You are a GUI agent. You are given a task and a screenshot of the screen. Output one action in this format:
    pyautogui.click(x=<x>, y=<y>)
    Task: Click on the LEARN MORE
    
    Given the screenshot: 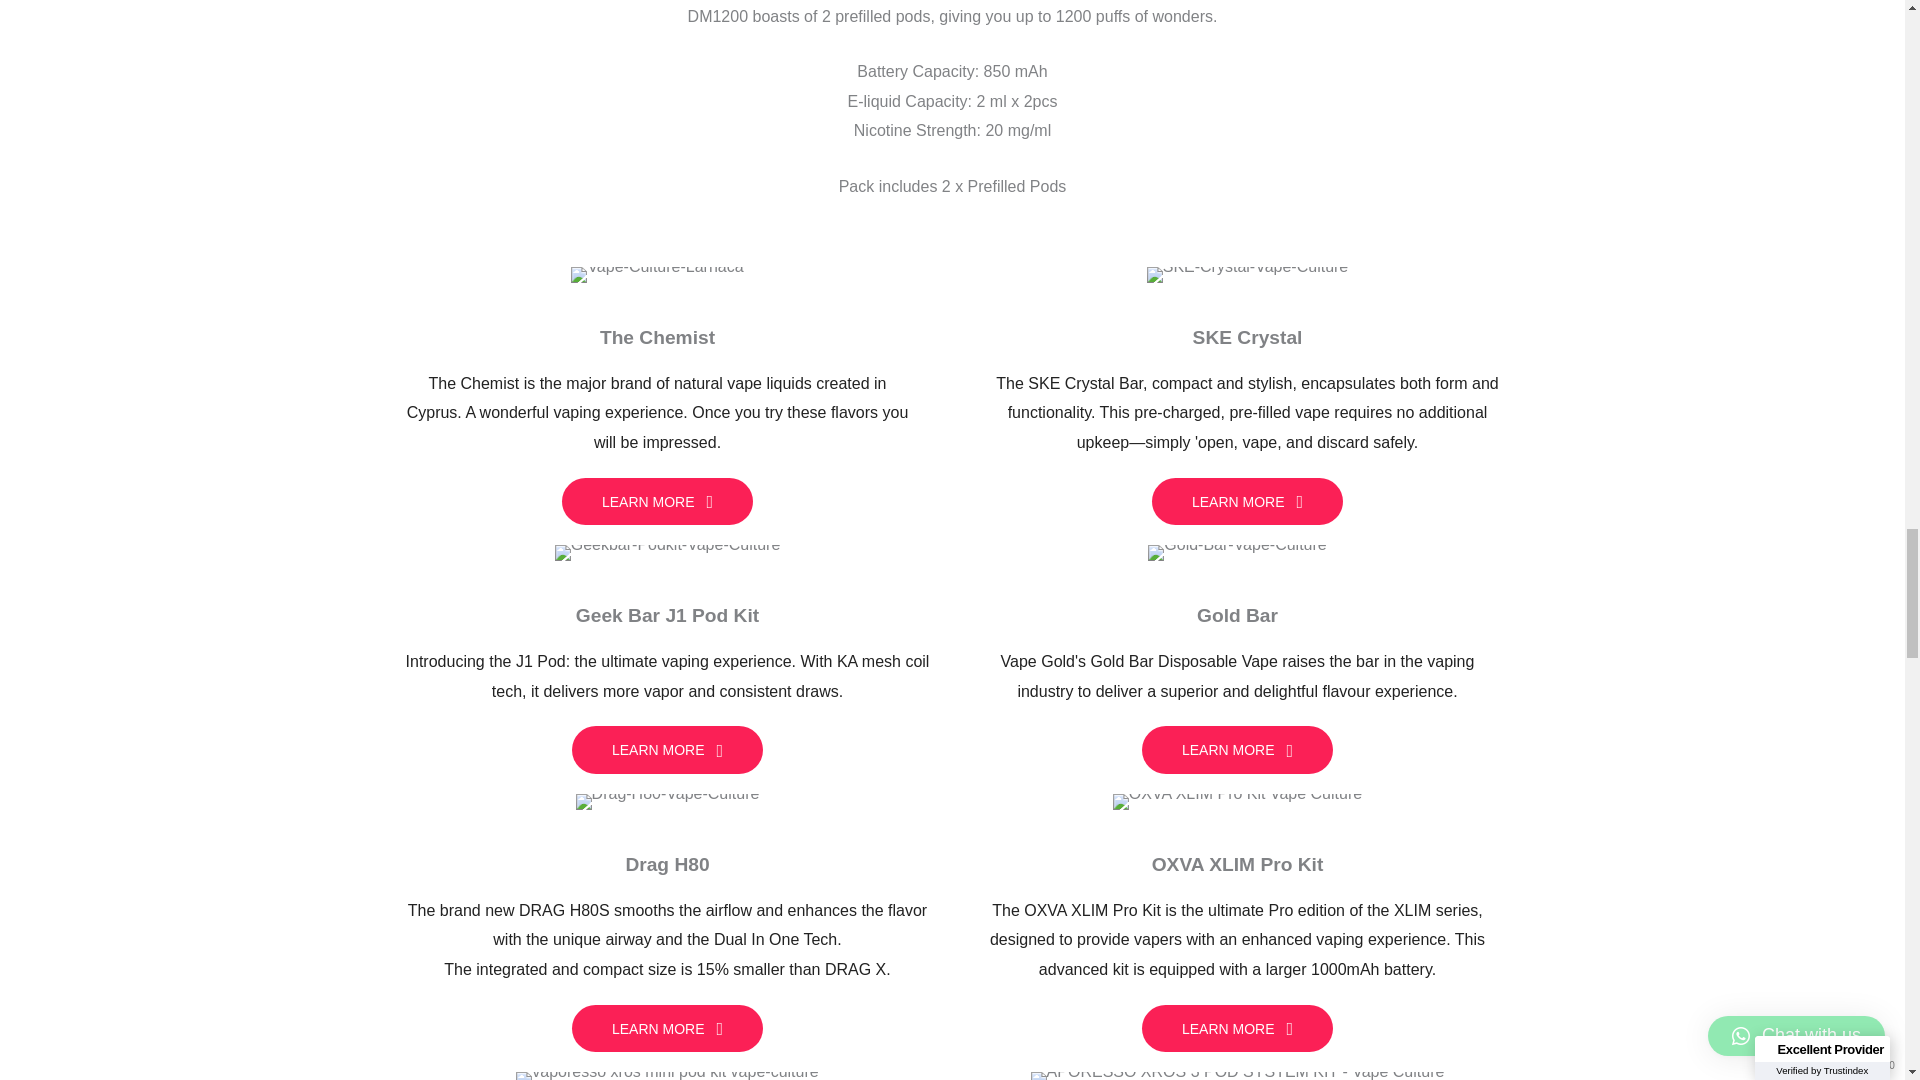 What is the action you would take?
    pyautogui.click(x=1237, y=750)
    